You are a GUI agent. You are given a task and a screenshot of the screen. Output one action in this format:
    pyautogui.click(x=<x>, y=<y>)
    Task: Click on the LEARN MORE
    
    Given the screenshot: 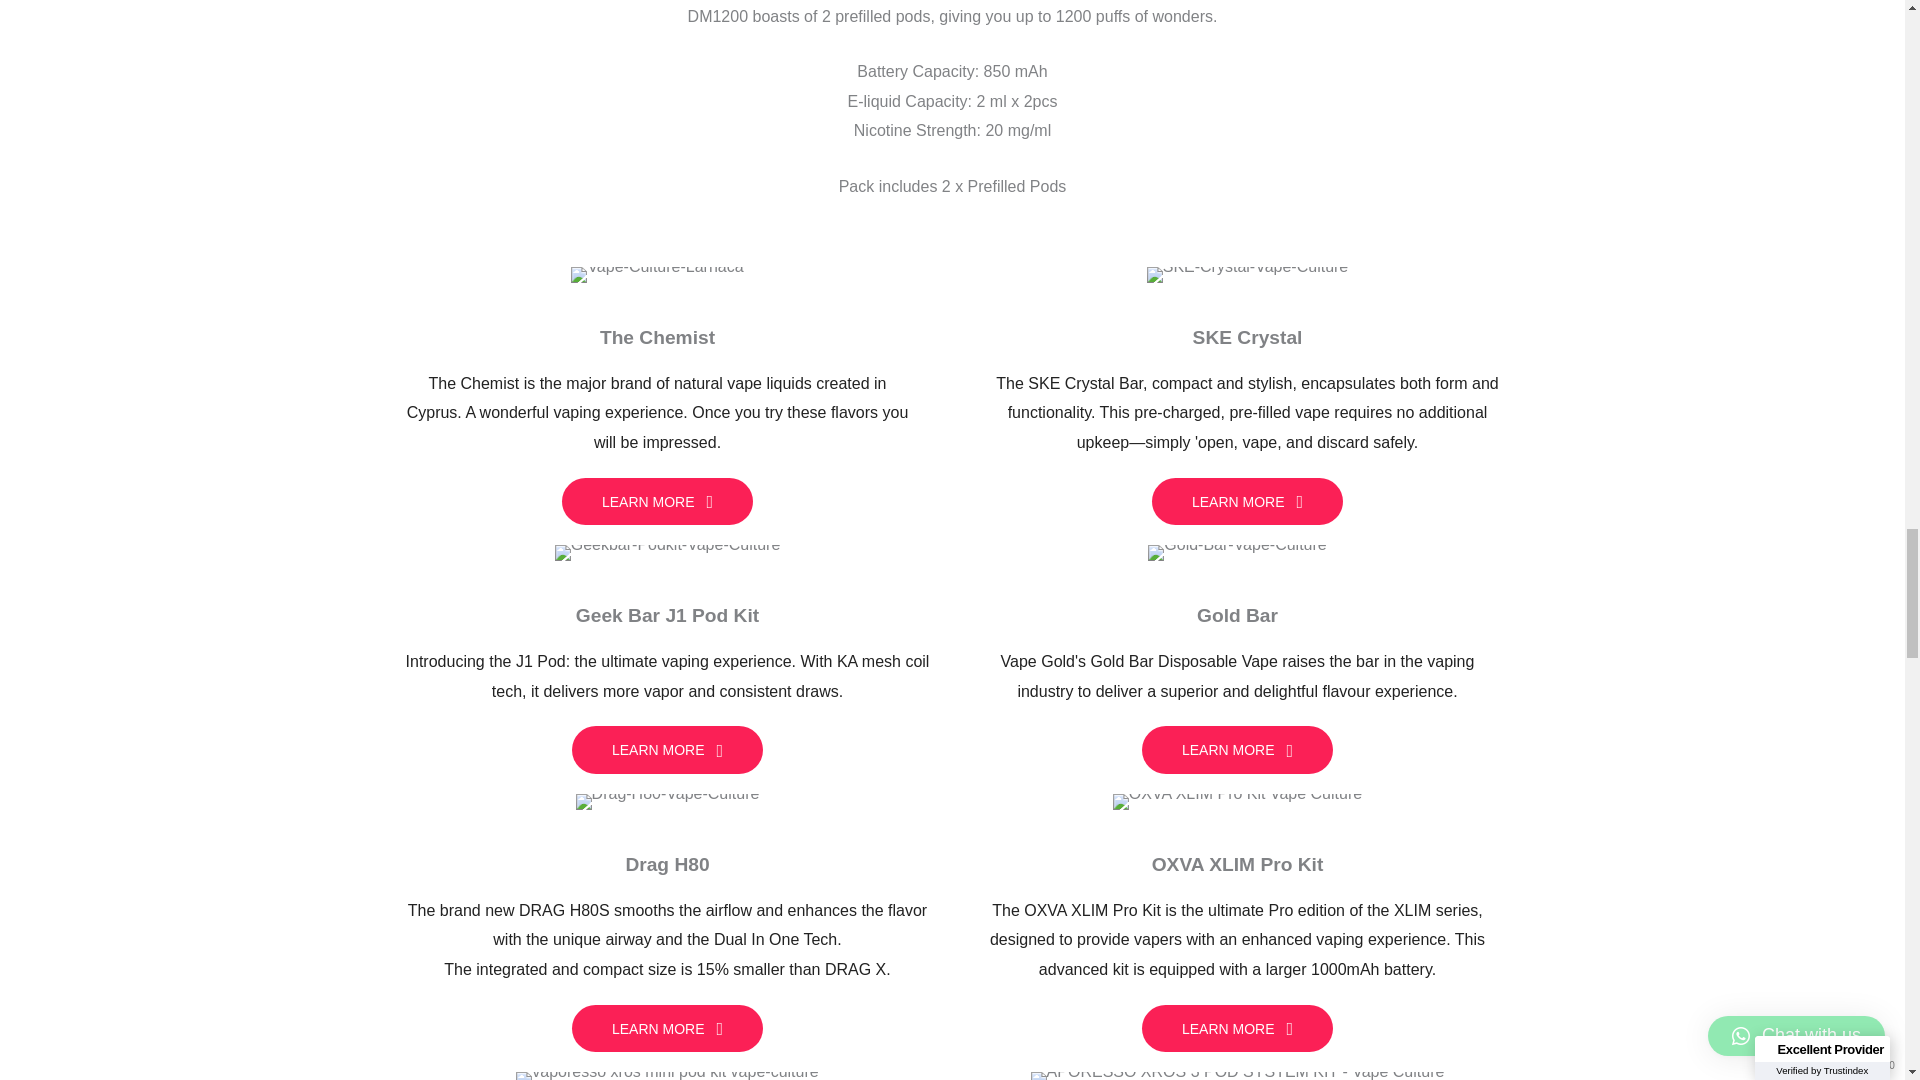 What is the action you would take?
    pyautogui.click(x=1237, y=750)
    